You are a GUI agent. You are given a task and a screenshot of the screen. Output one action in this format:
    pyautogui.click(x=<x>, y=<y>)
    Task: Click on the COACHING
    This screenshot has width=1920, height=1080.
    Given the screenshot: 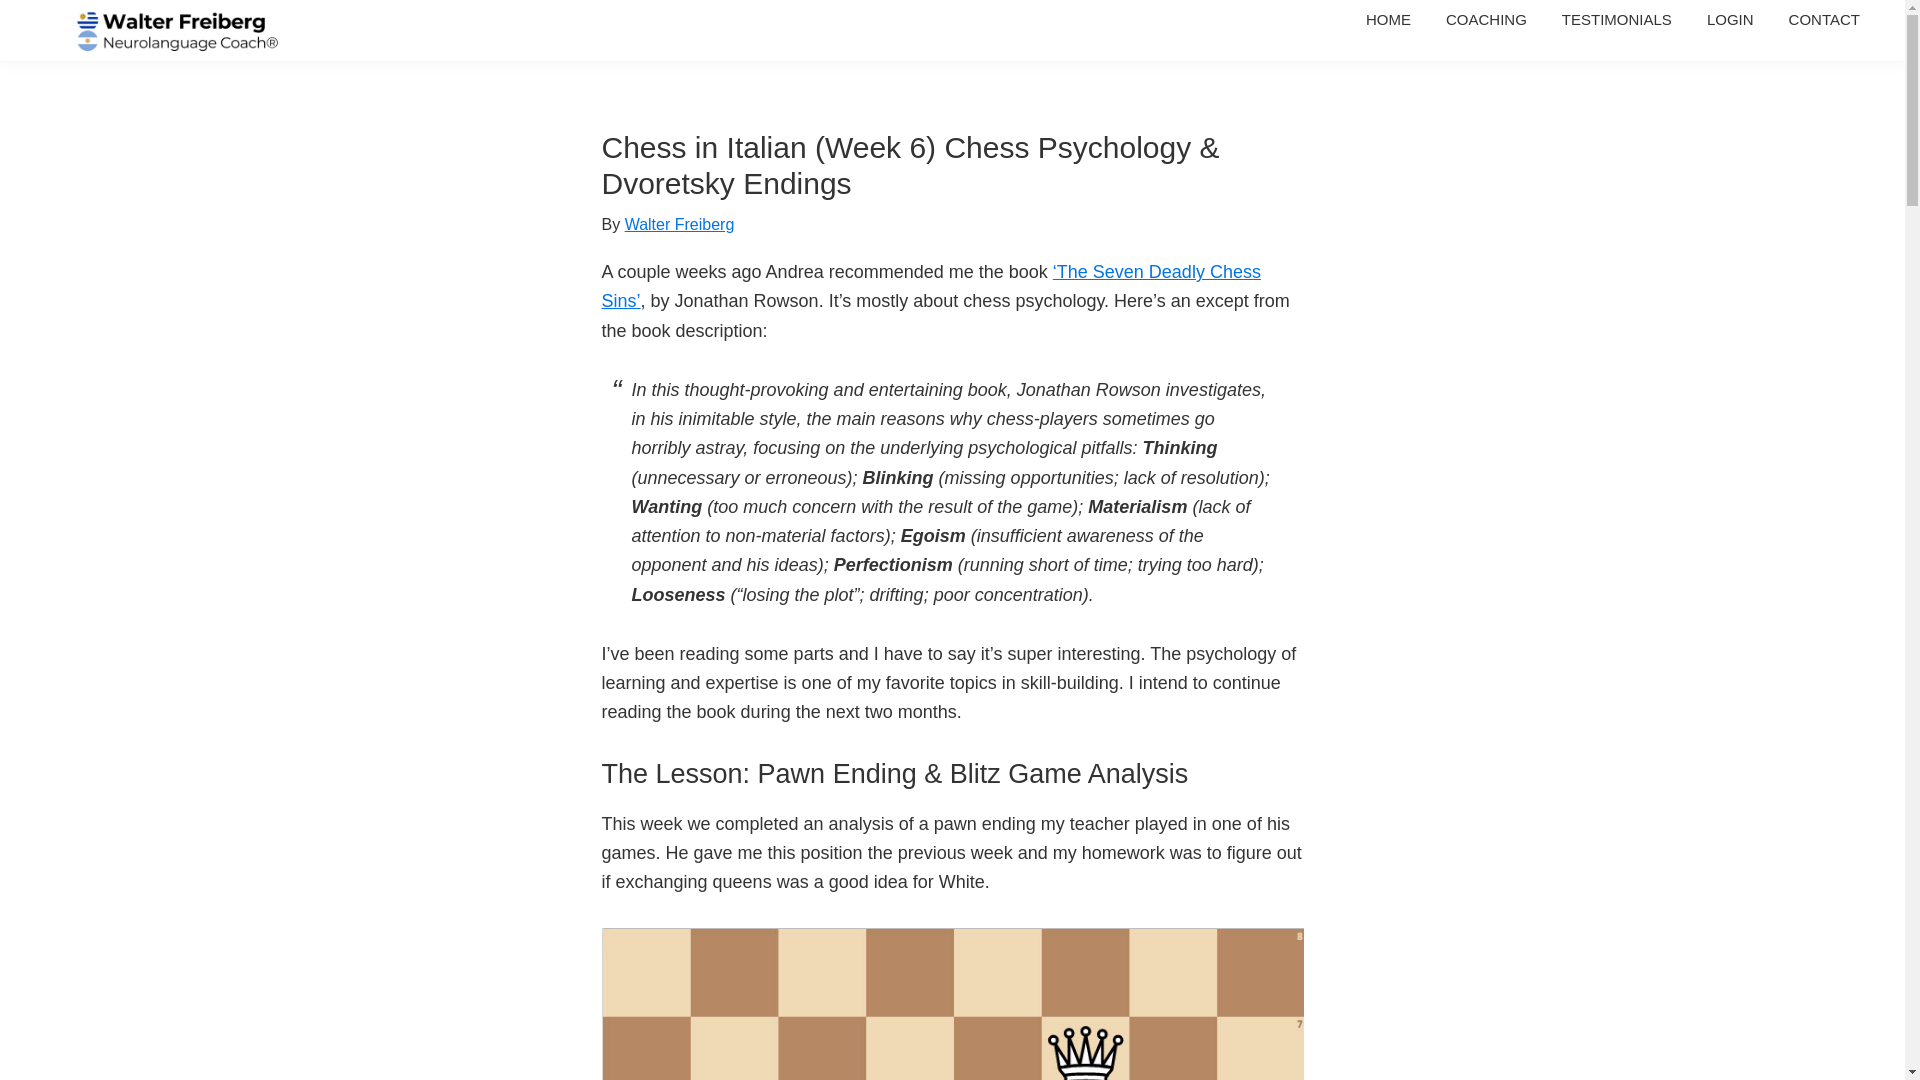 What is the action you would take?
    pyautogui.click(x=1486, y=19)
    